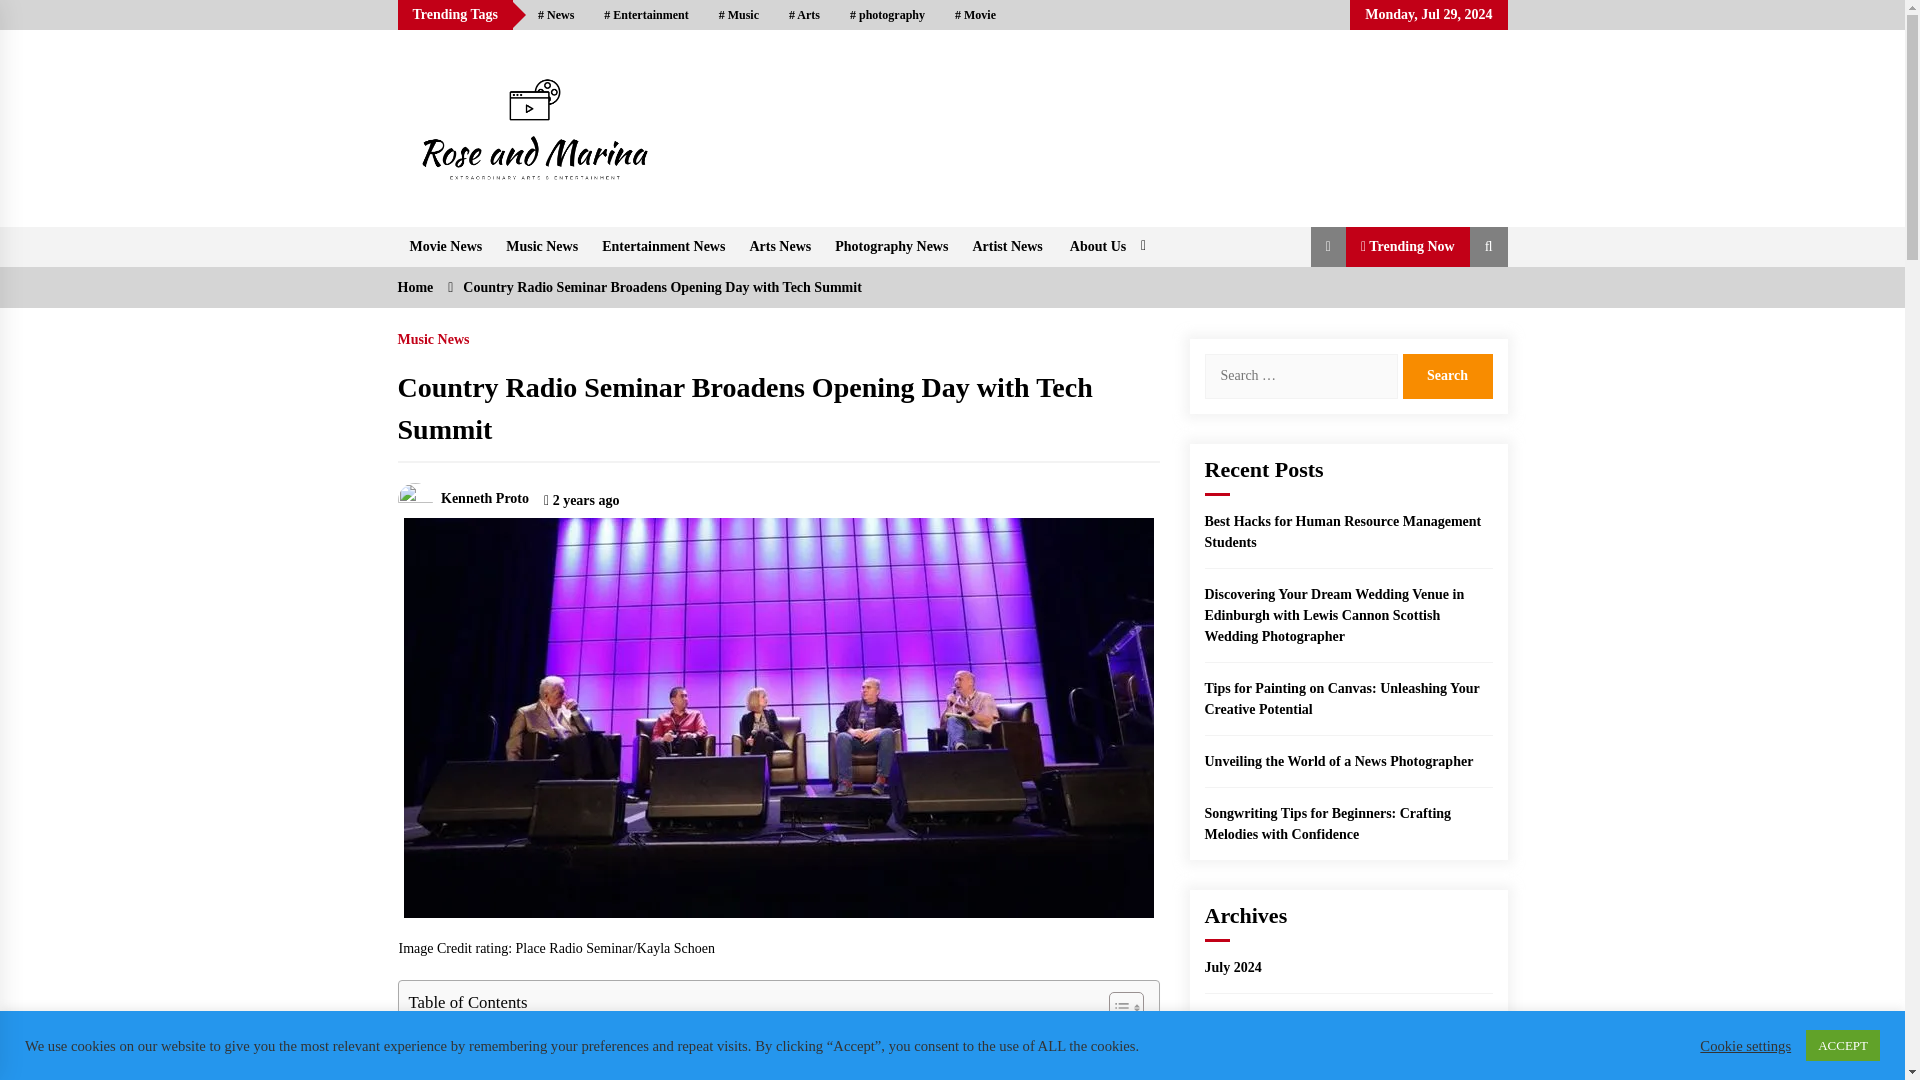 This screenshot has width=1920, height=1080. What do you see at coordinates (780, 245) in the screenshot?
I see `Arts News` at bounding box center [780, 245].